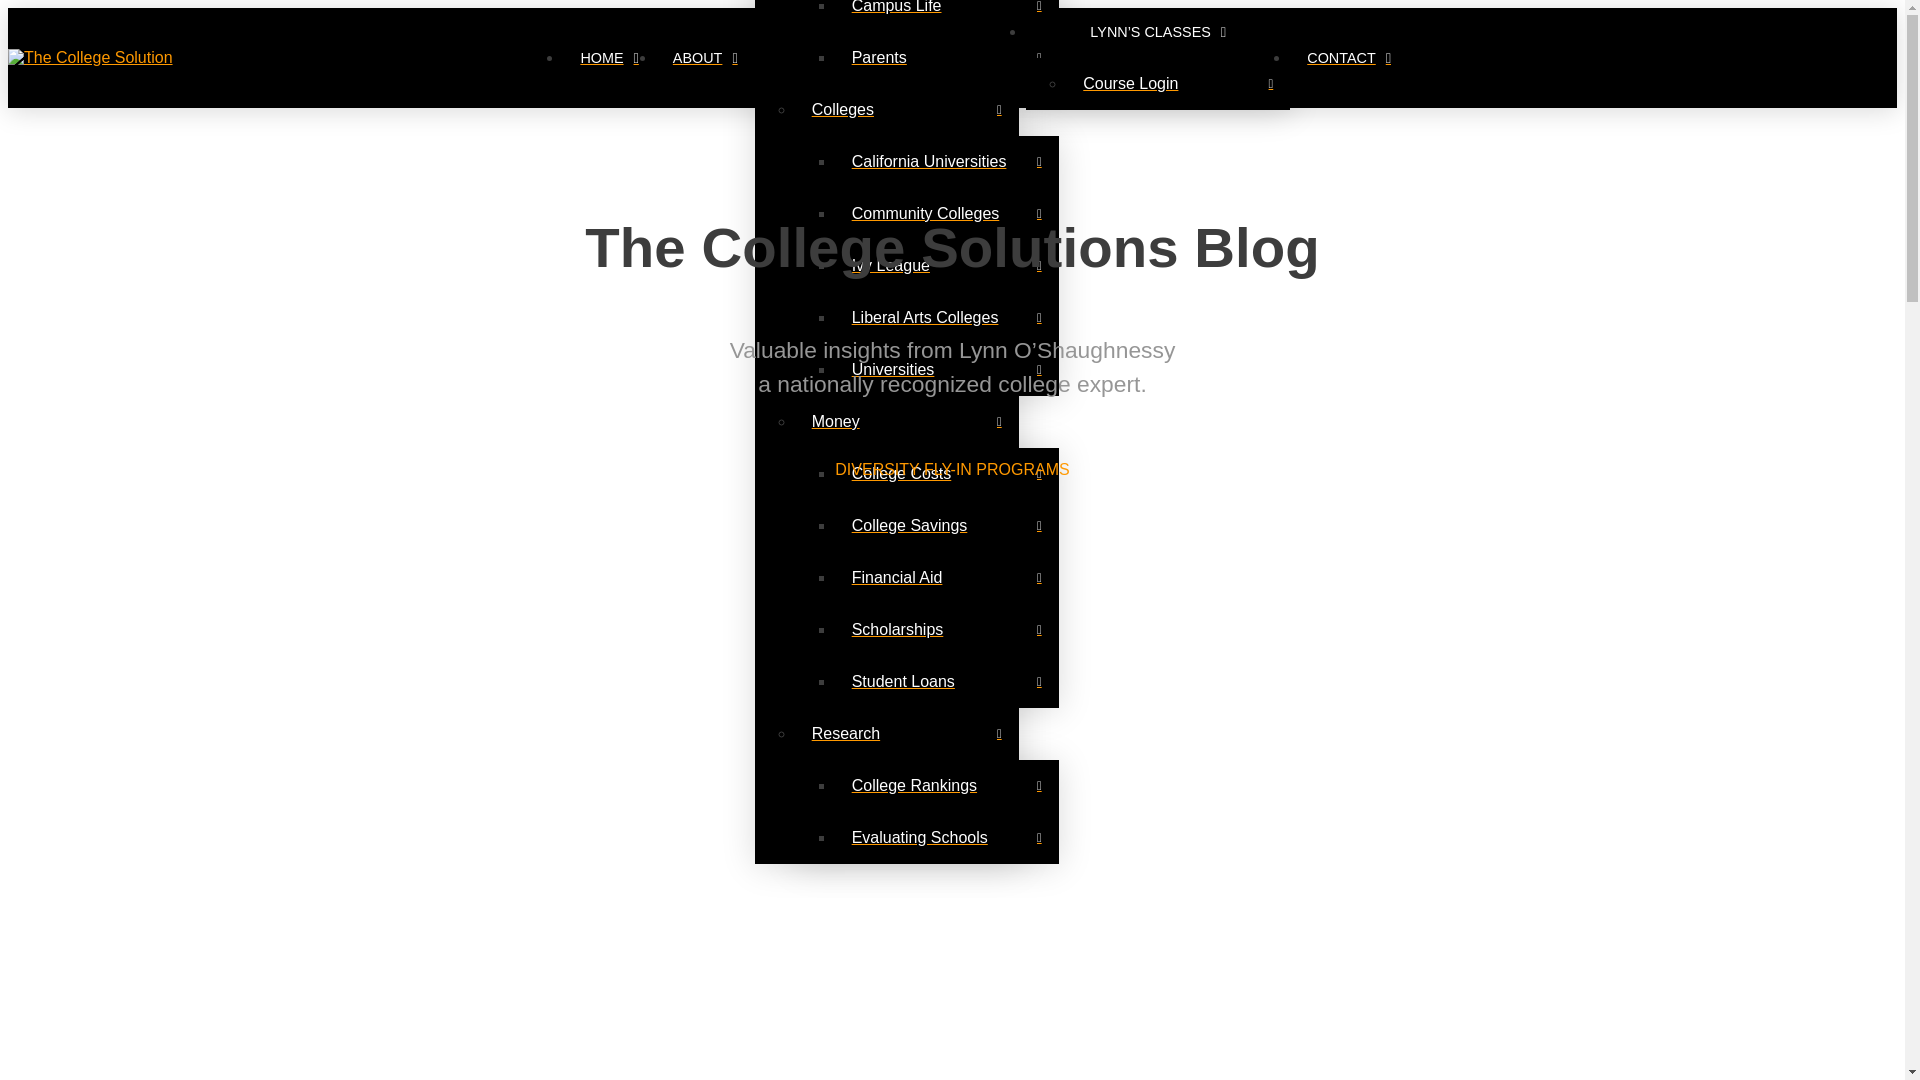  Describe the element at coordinates (947, 838) in the screenshot. I see `Evaluating Schools` at that location.